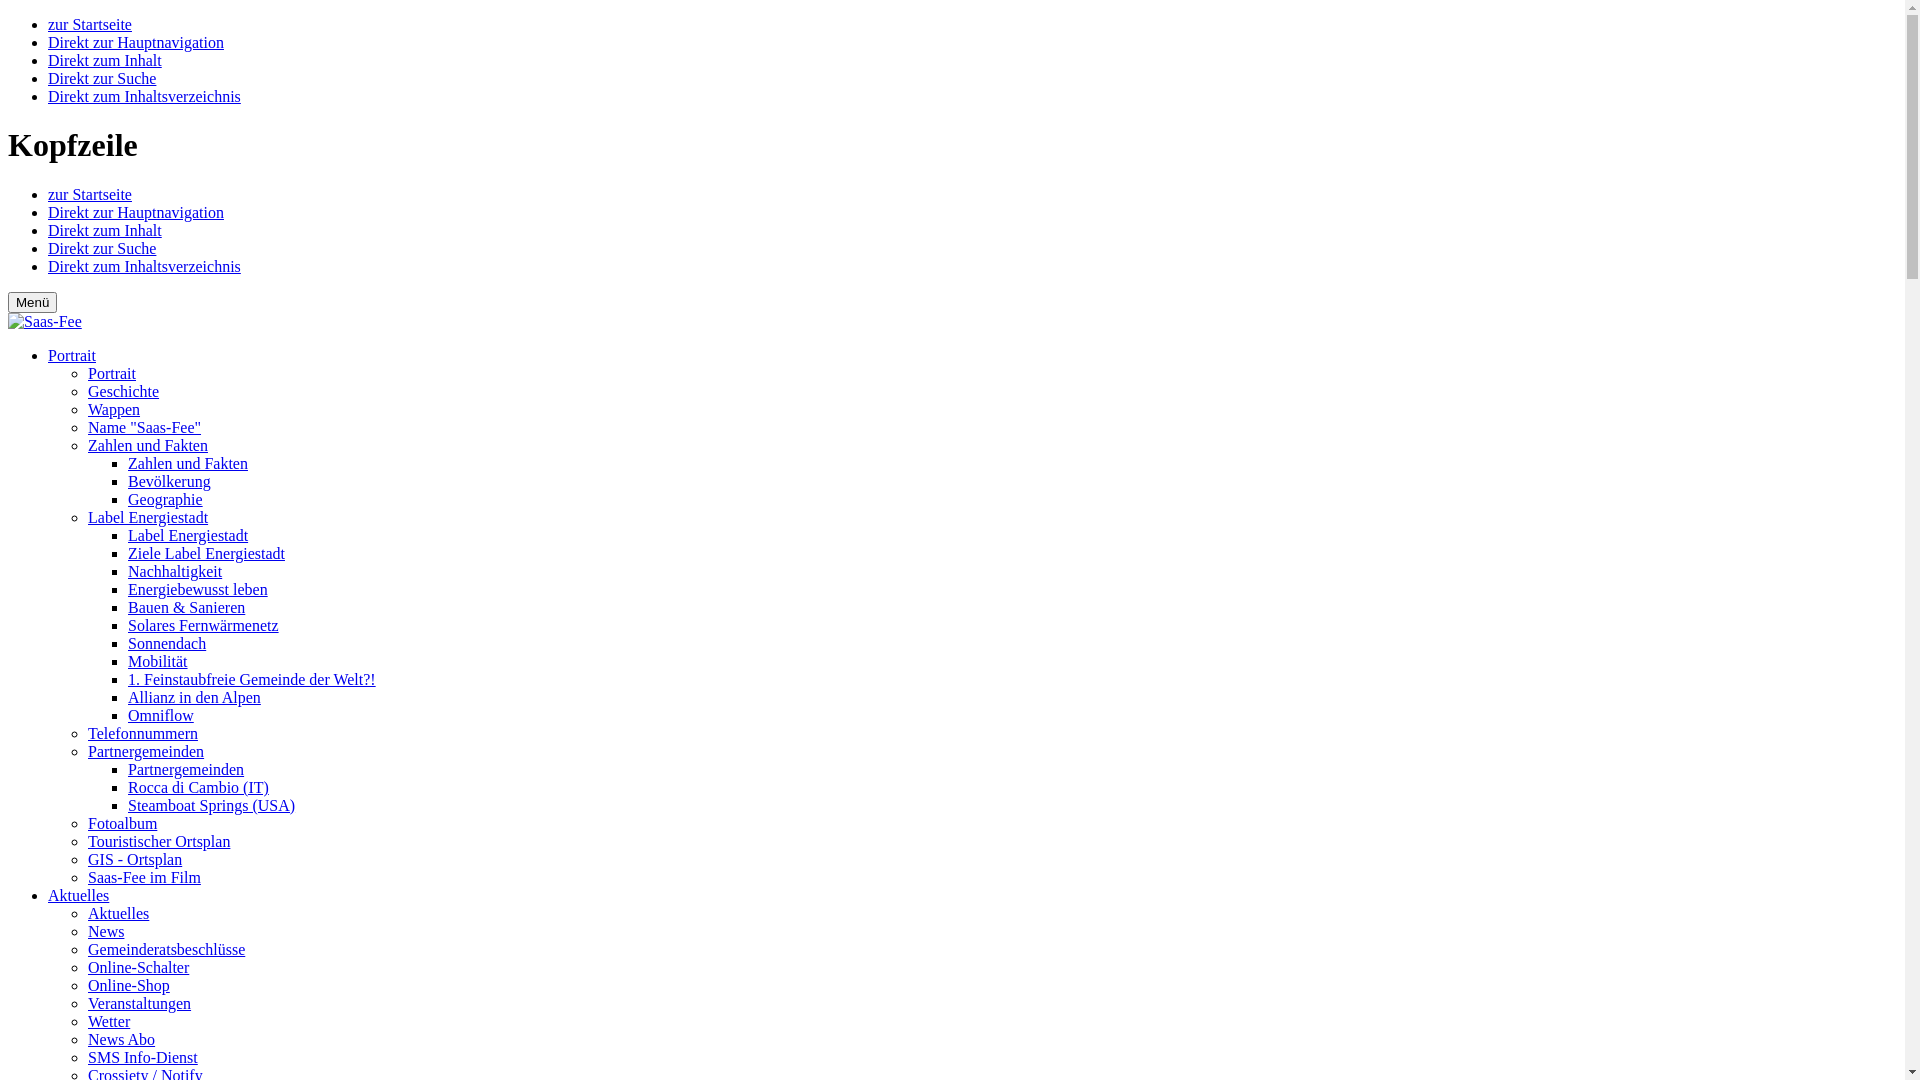 This screenshot has height=1080, width=1920. What do you see at coordinates (109, 1022) in the screenshot?
I see `Wetter` at bounding box center [109, 1022].